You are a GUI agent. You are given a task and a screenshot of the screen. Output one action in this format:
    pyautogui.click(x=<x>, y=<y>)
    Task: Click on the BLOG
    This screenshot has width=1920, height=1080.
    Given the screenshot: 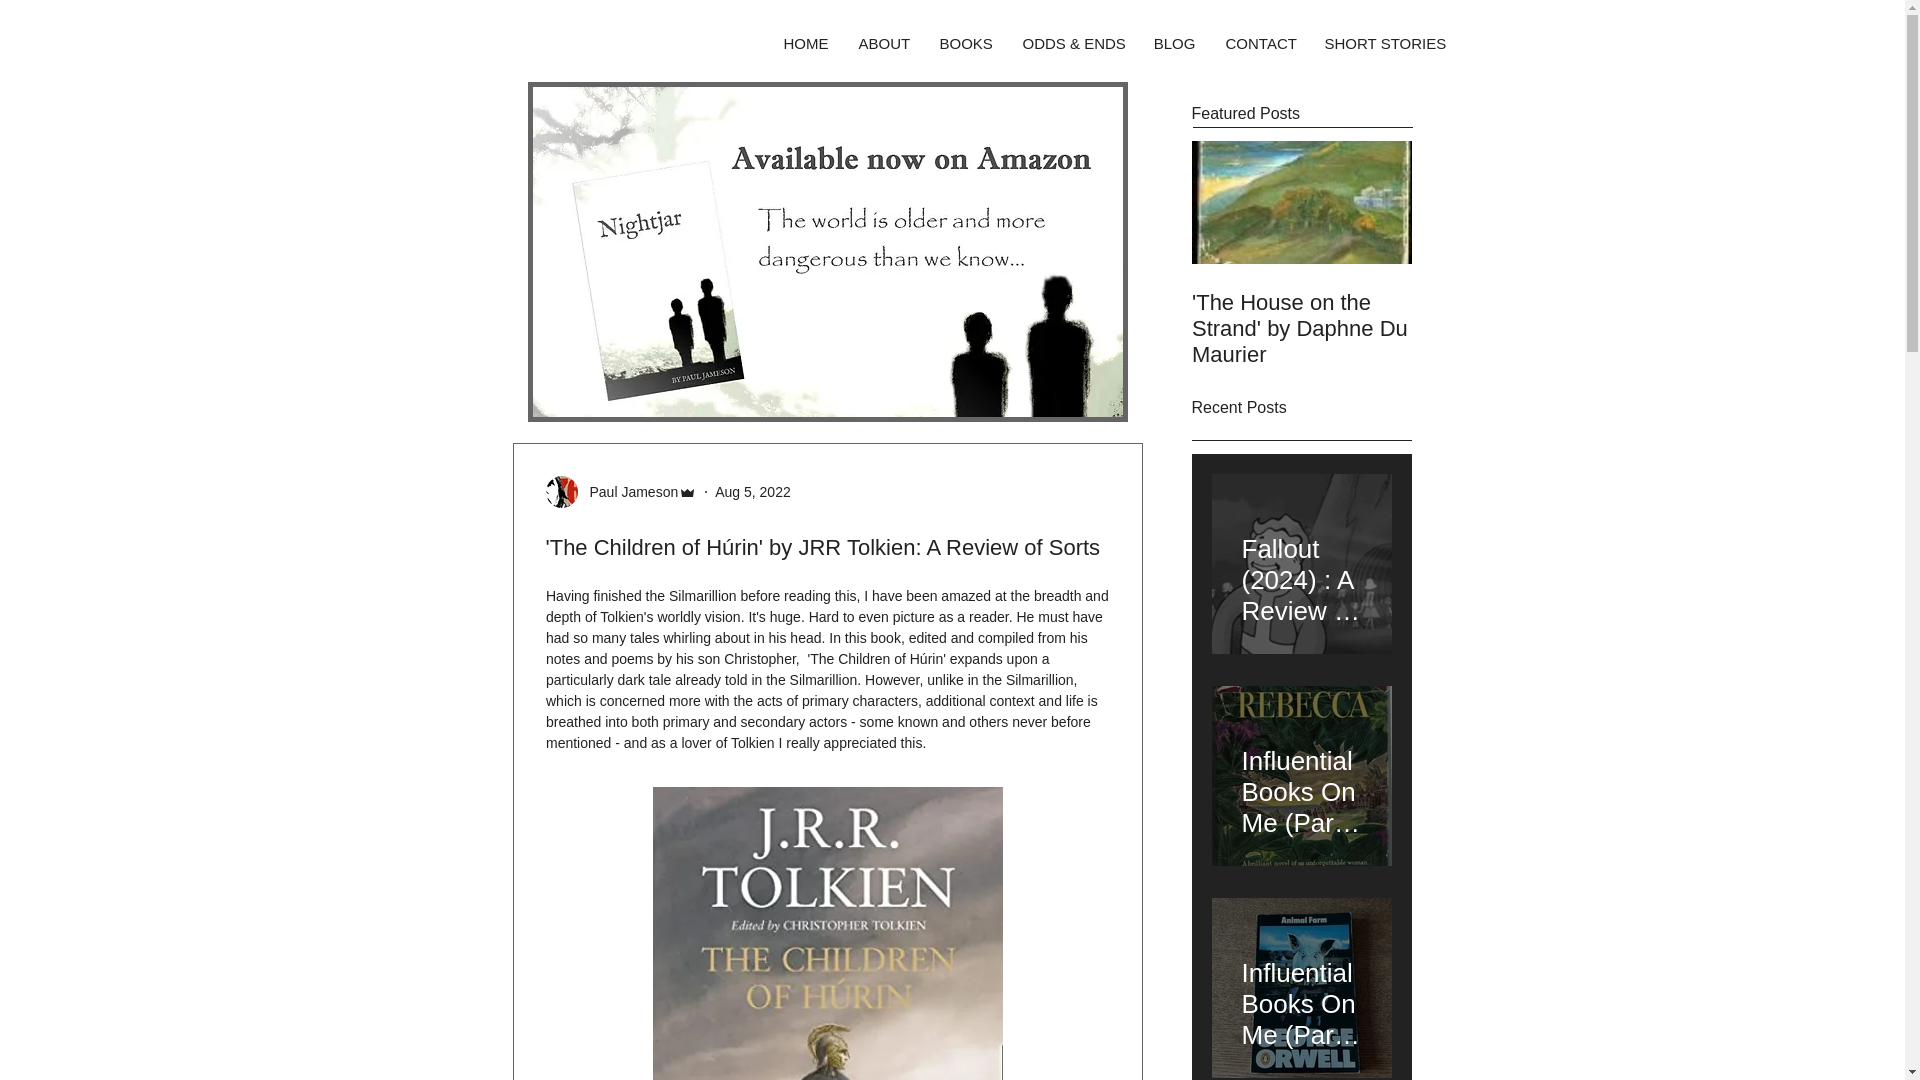 What is the action you would take?
    pyautogui.click(x=1174, y=44)
    